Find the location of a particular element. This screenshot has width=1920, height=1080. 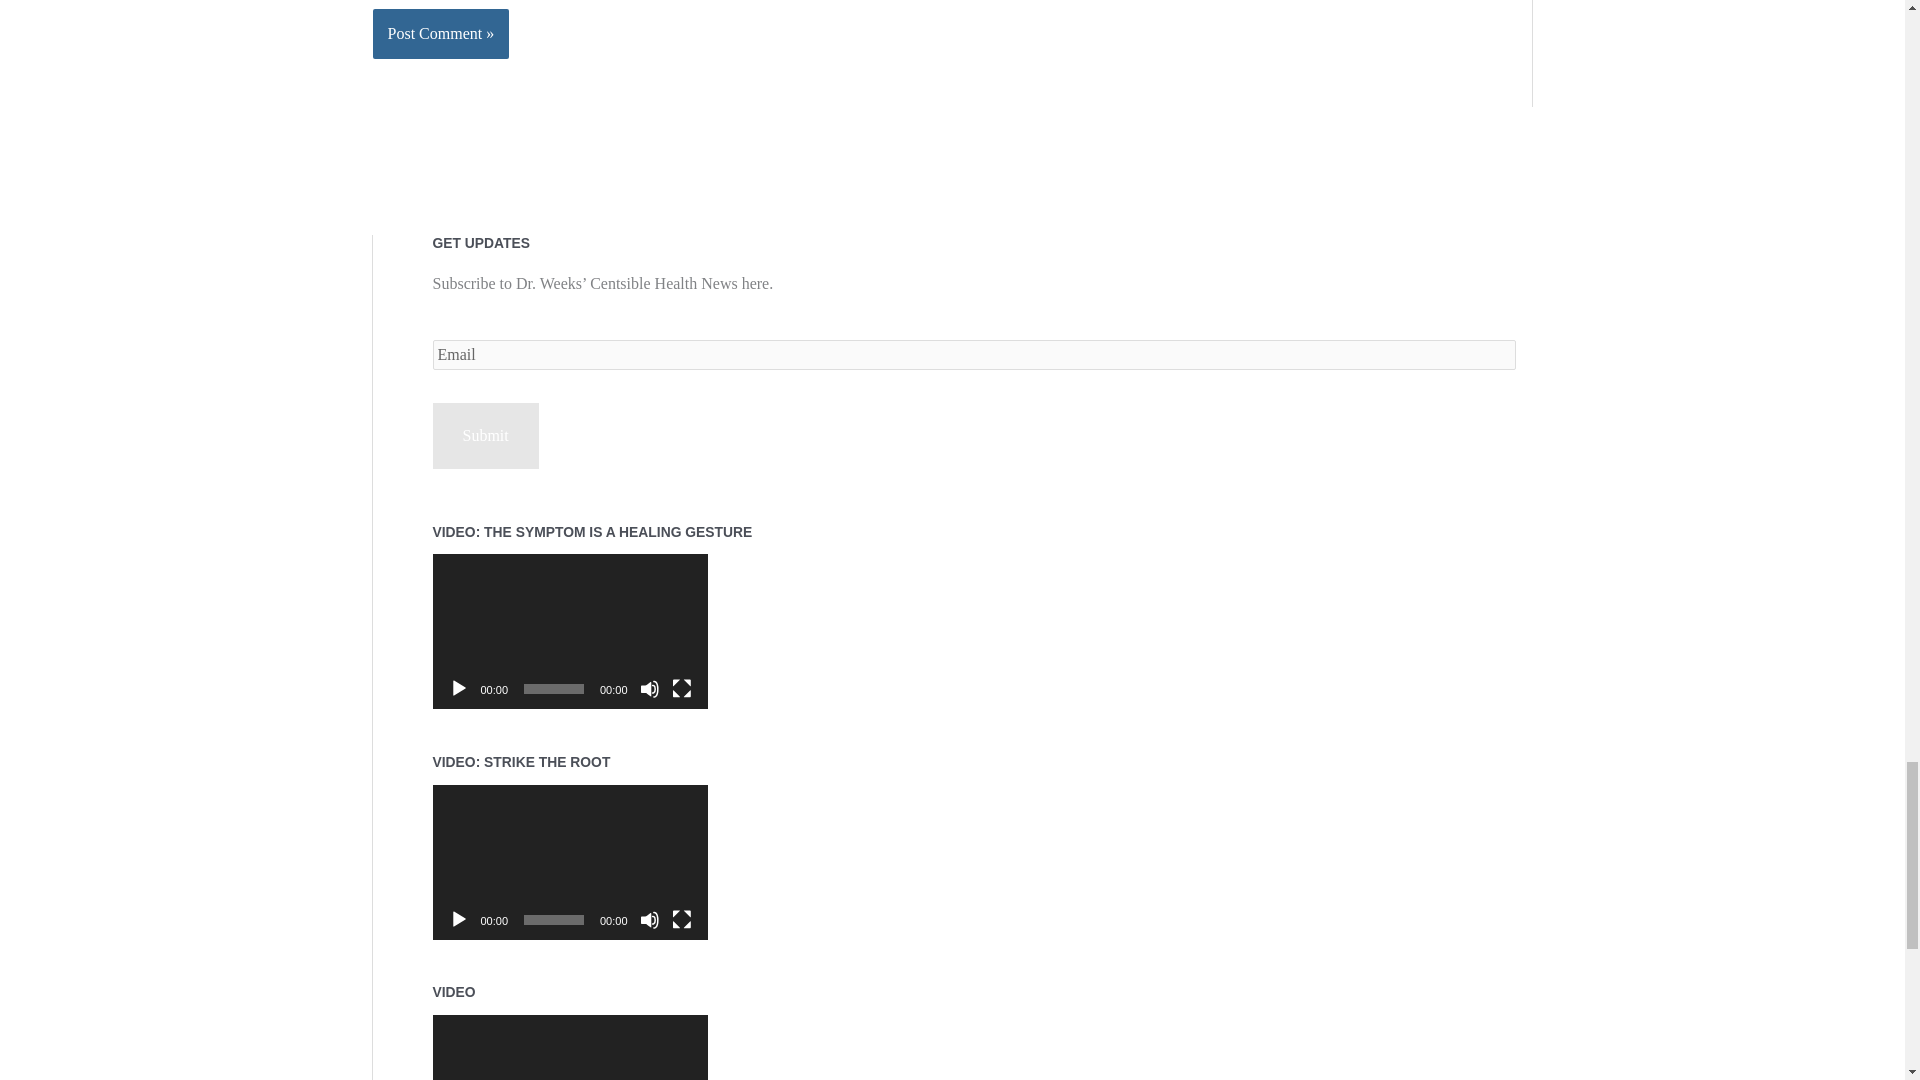

Fullscreen is located at coordinates (682, 920).